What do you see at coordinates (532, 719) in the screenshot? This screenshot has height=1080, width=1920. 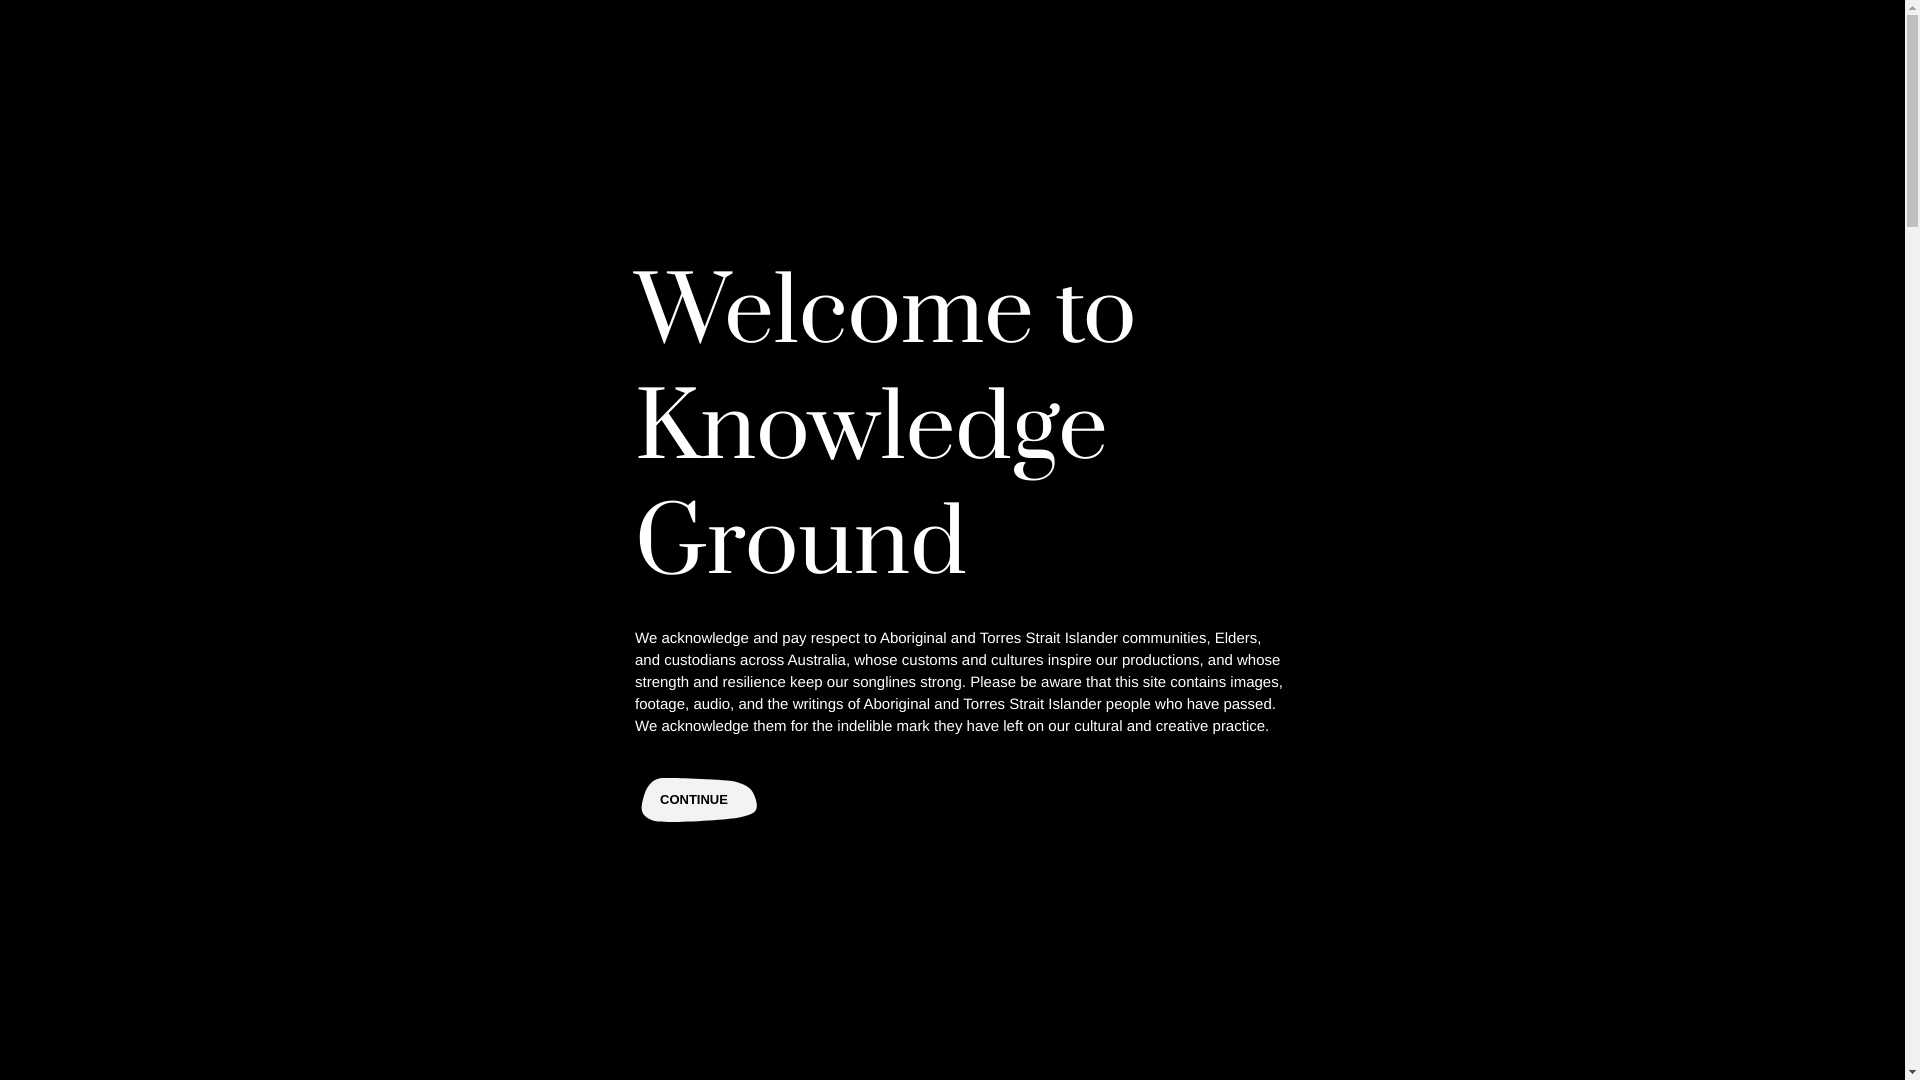 I see `About` at bounding box center [532, 719].